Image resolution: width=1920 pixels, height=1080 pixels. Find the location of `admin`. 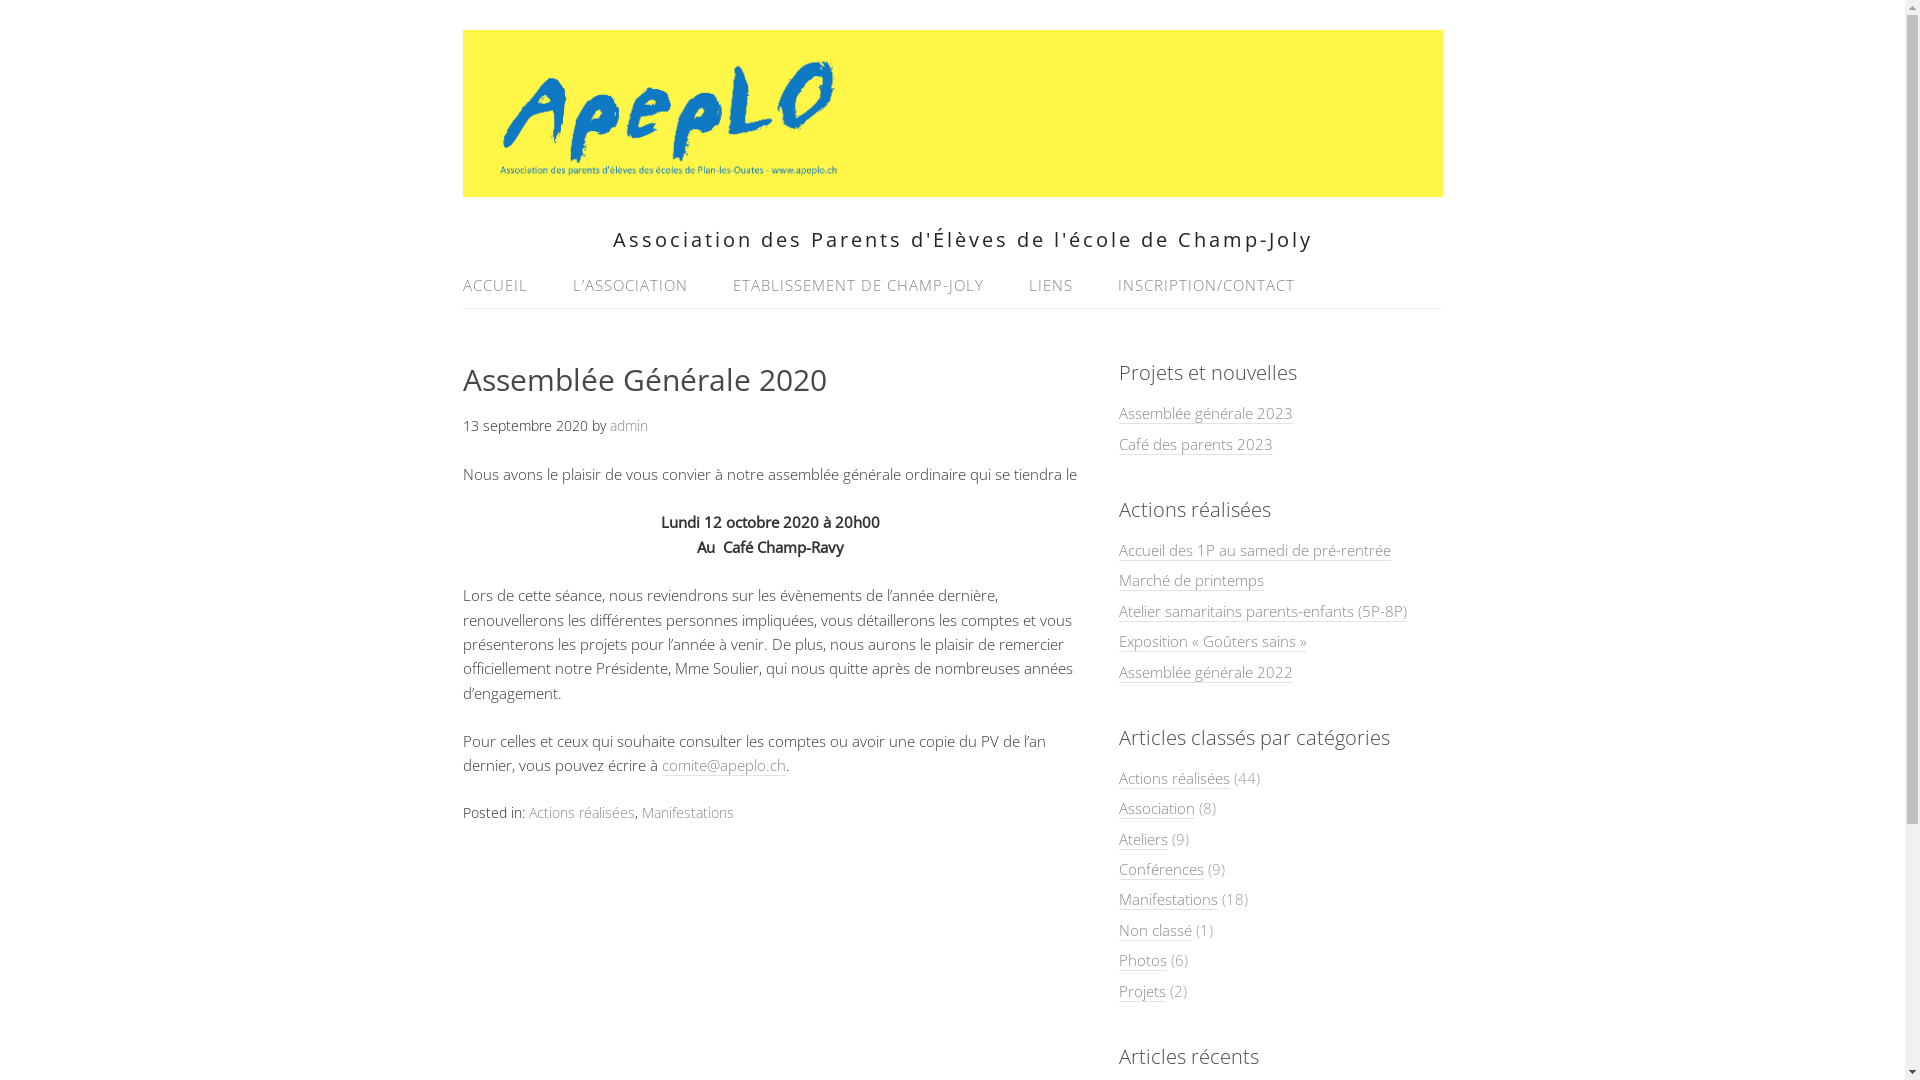

admin is located at coordinates (629, 426).